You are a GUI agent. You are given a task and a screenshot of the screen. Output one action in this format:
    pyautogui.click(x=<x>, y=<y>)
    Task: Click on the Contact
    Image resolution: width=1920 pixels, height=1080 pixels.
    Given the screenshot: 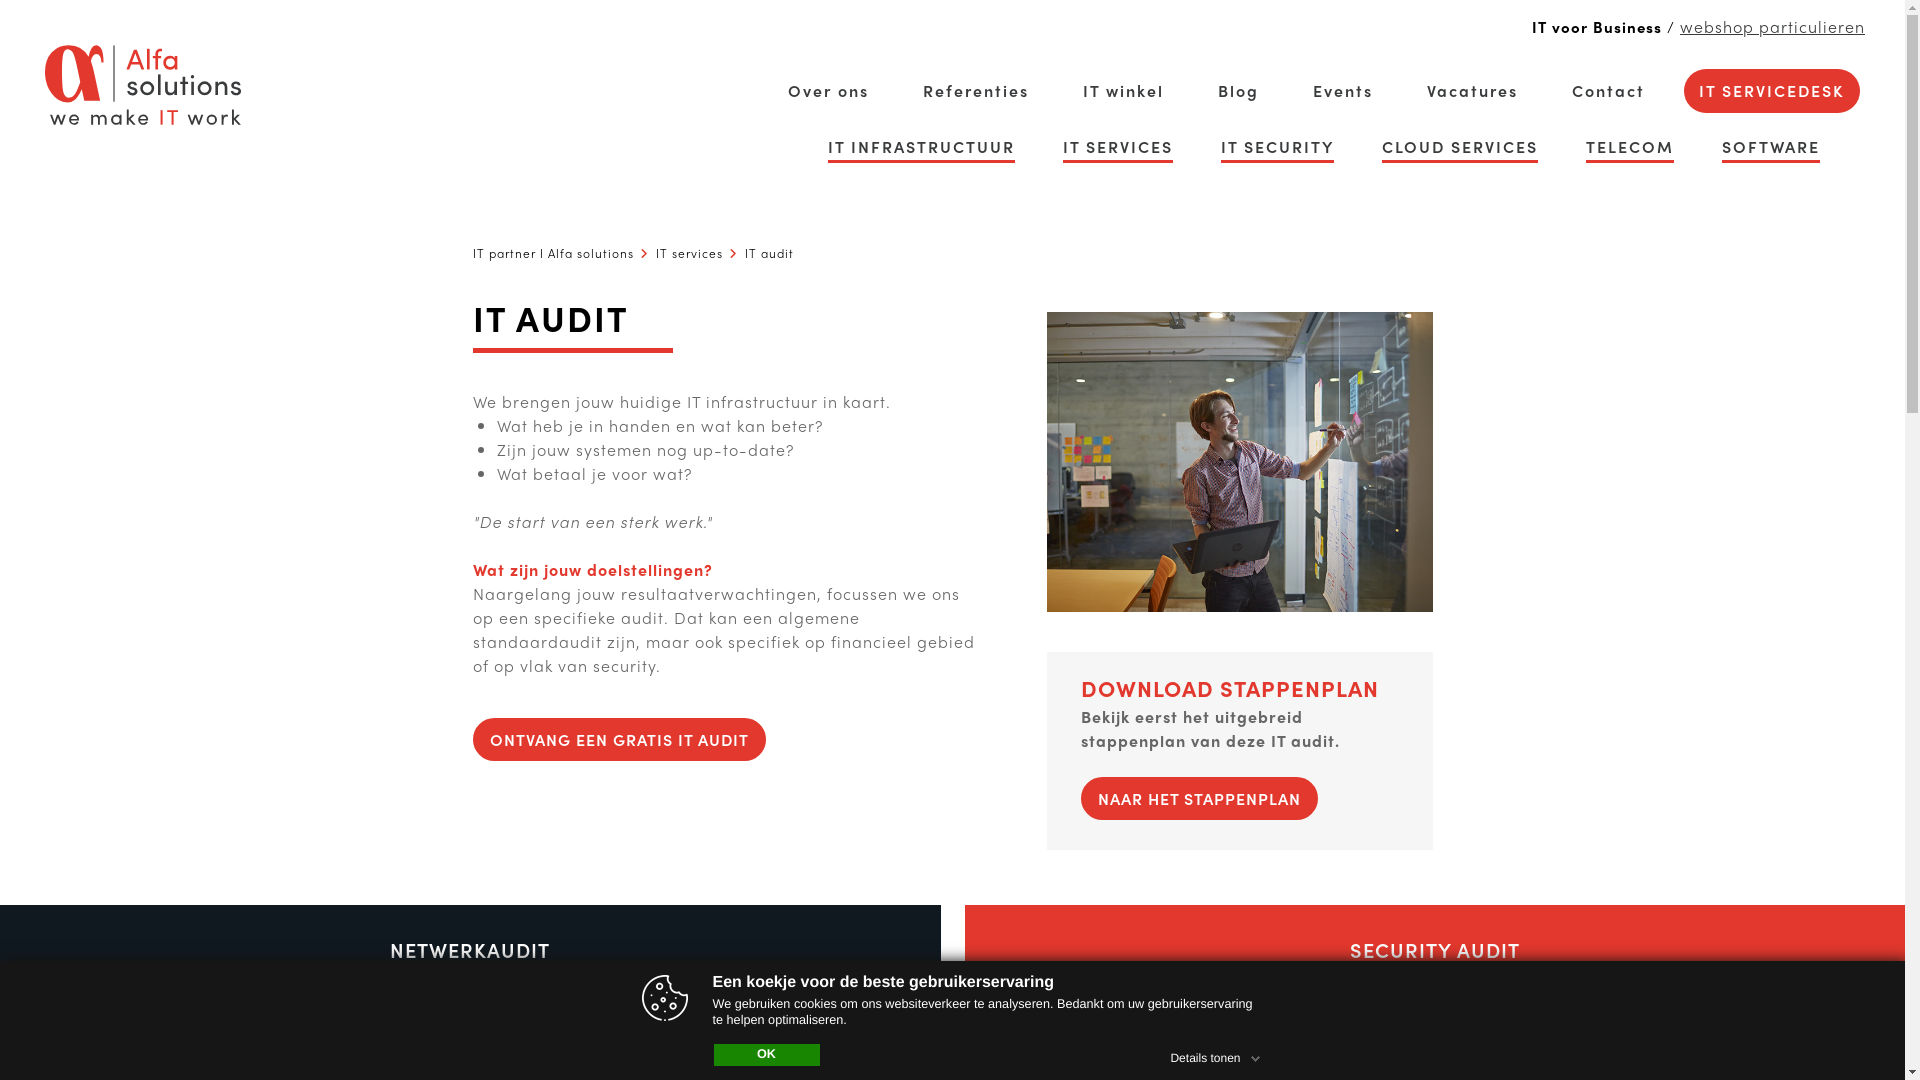 What is the action you would take?
    pyautogui.click(x=1608, y=91)
    